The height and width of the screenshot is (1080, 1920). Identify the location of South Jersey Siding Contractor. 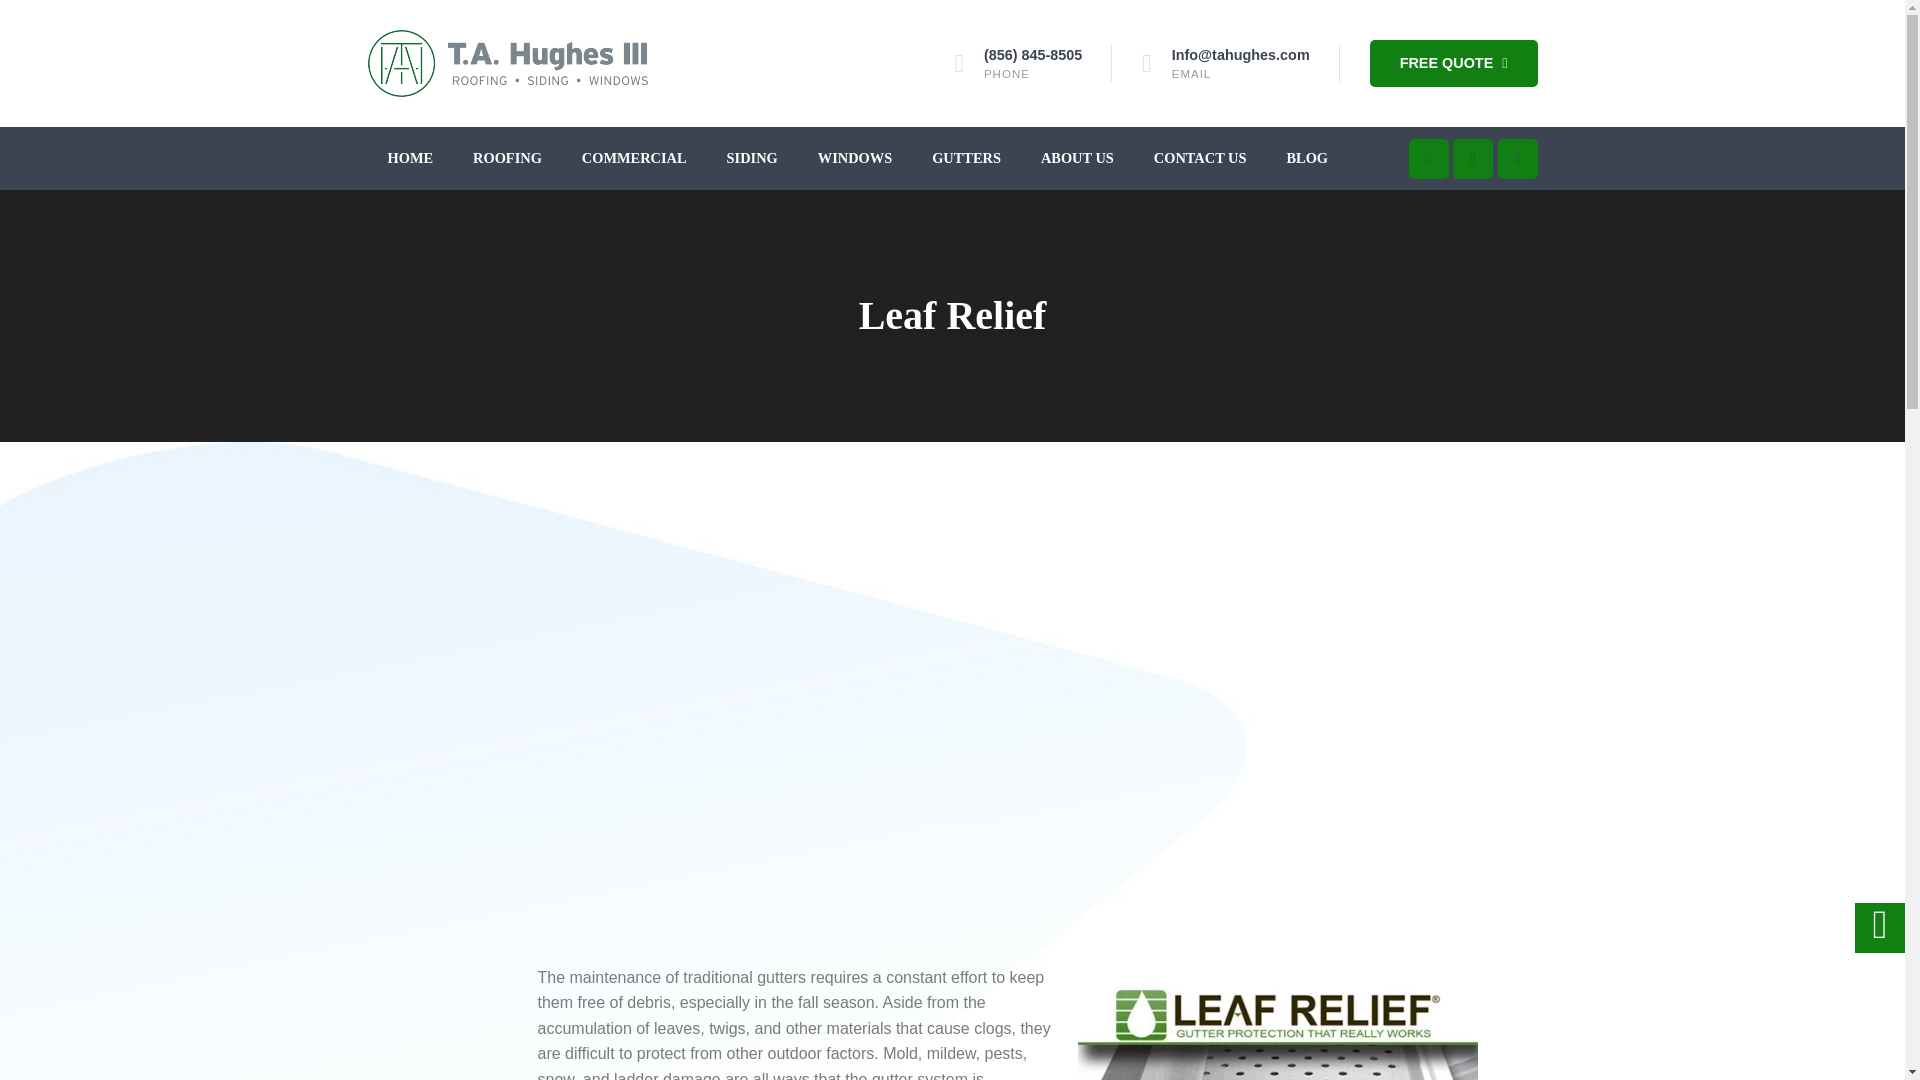
(752, 158).